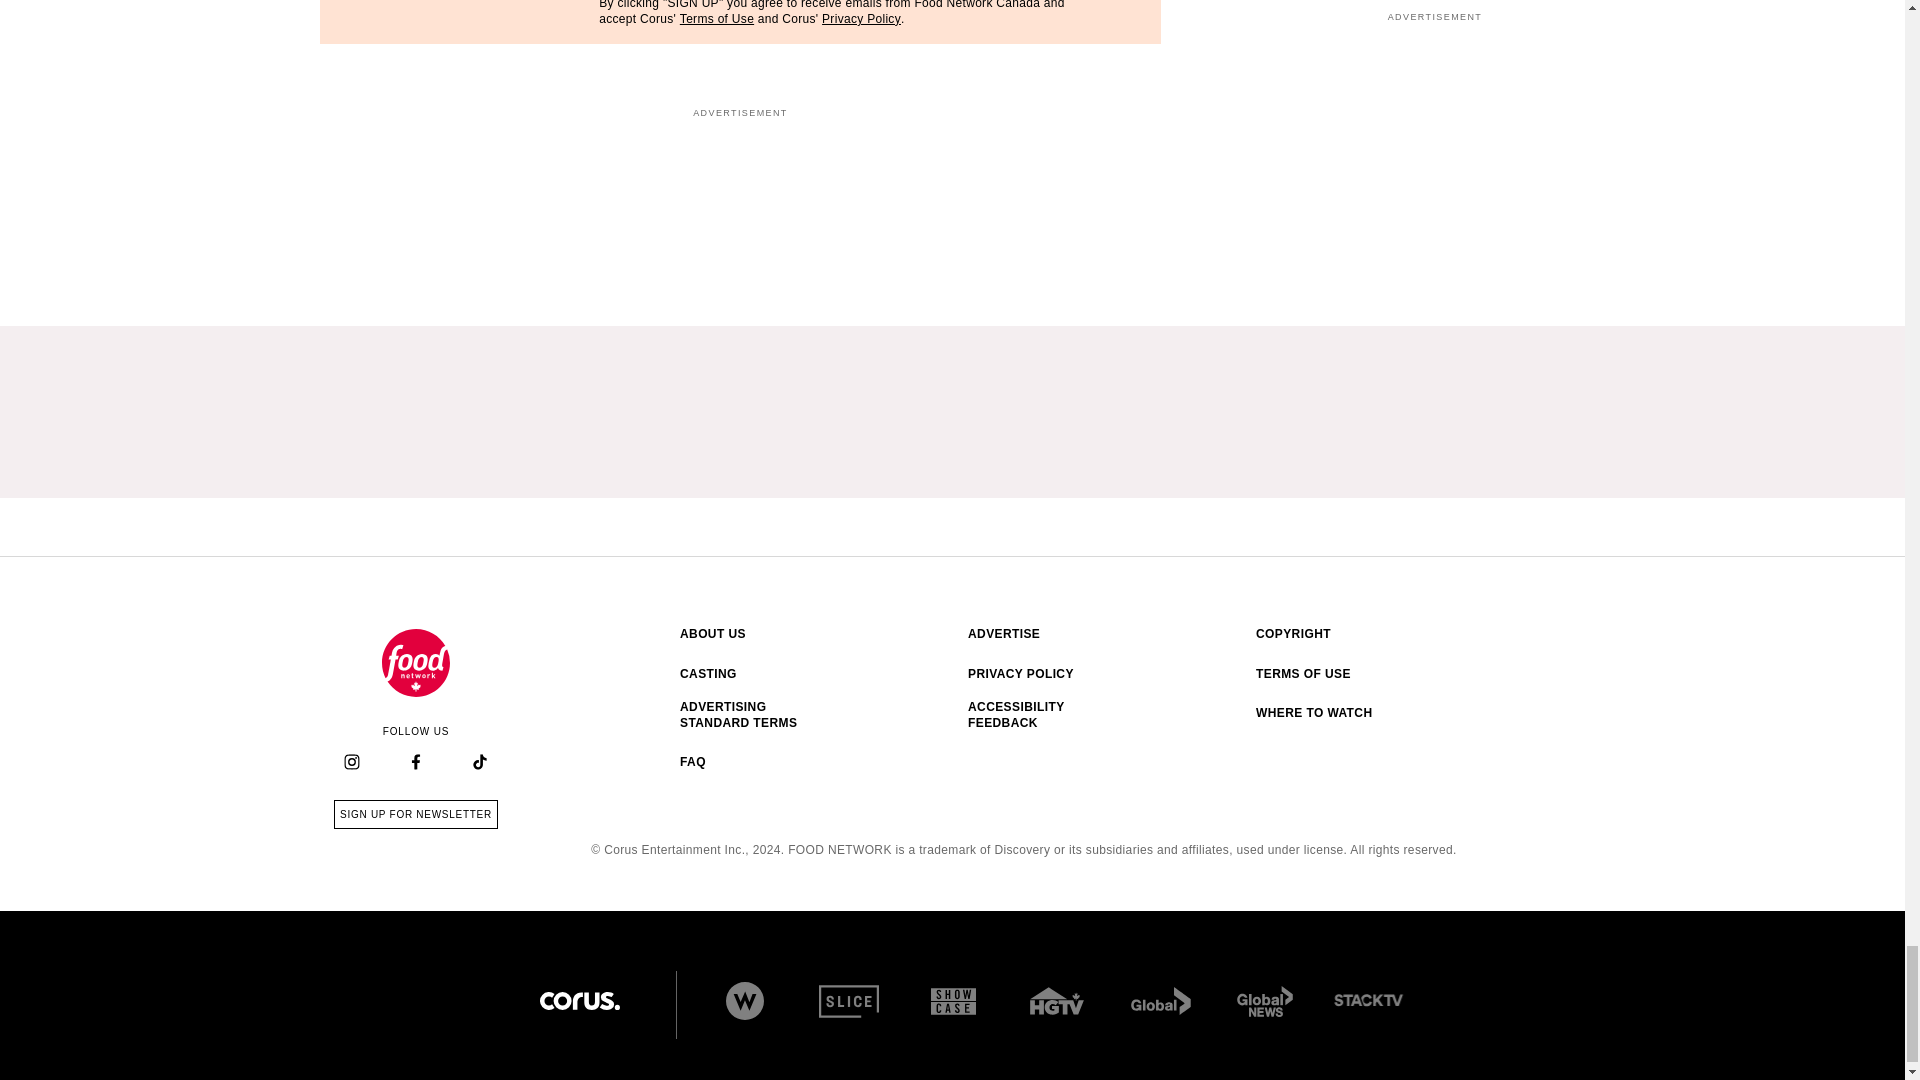 The height and width of the screenshot is (1080, 1920). Describe the element at coordinates (416, 764) in the screenshot. I see `Follow Food Network Canada on Facebook` at that location.